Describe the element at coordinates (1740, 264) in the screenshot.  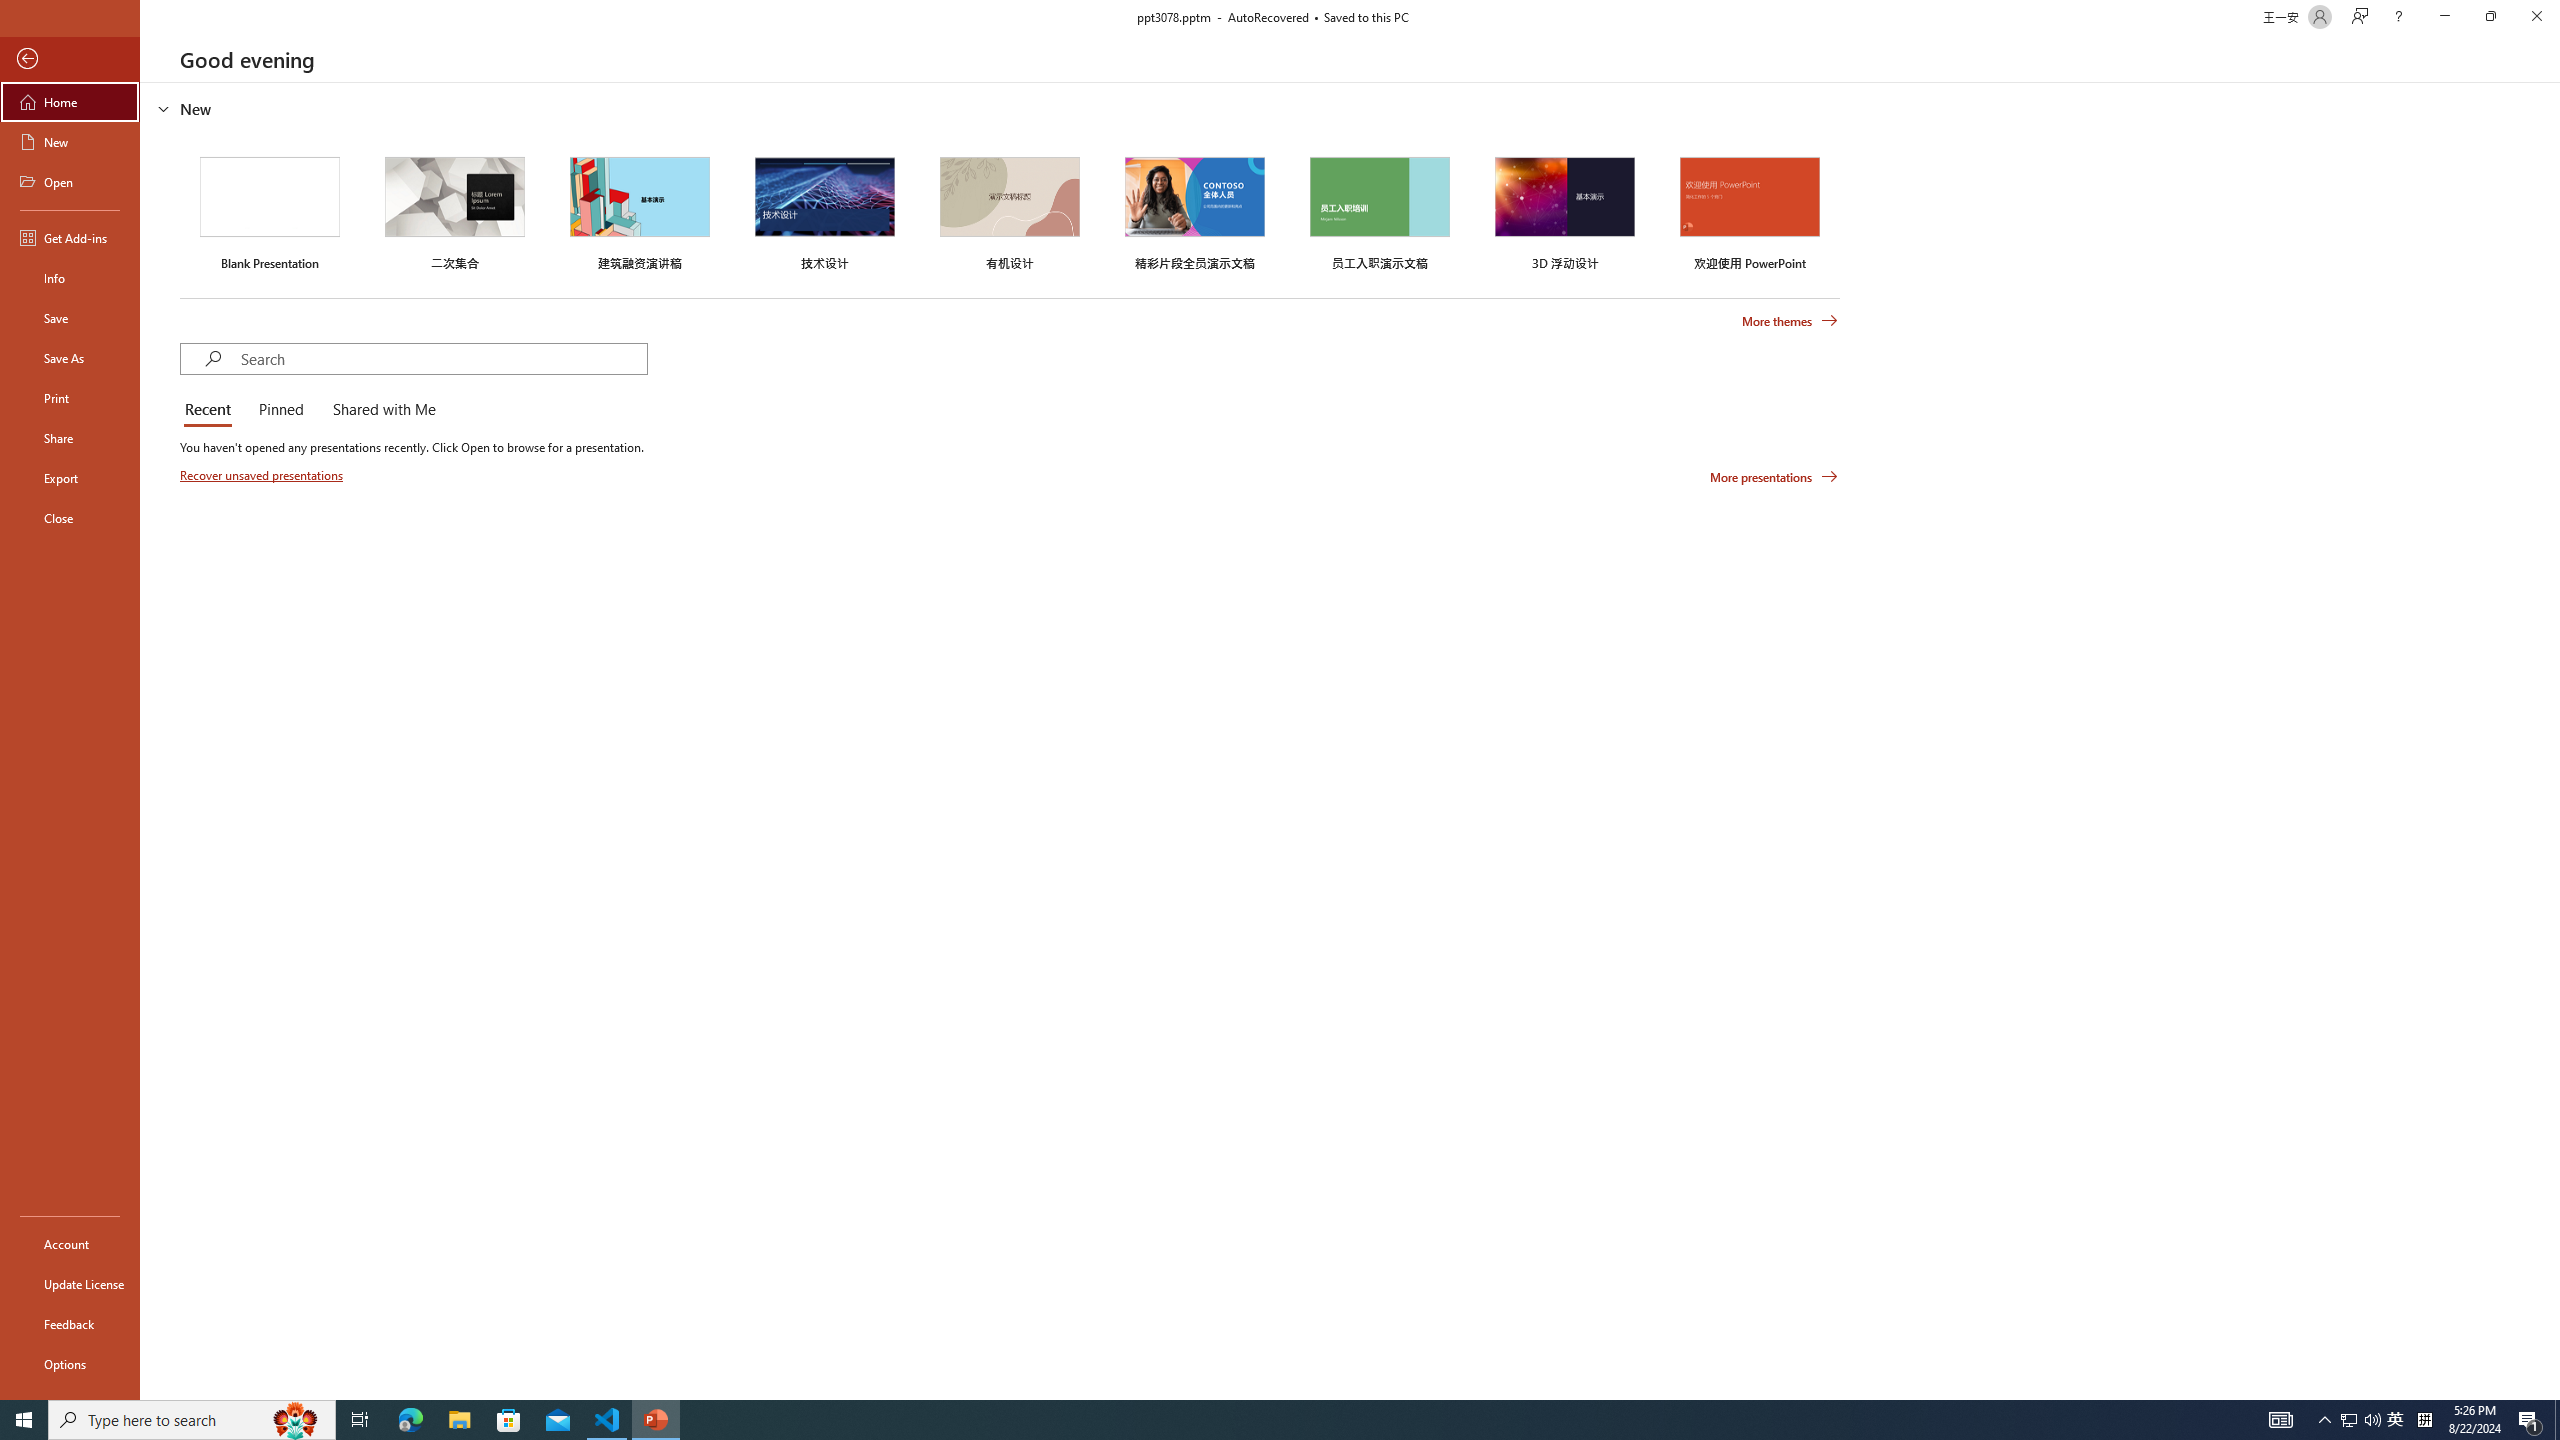
I see `Toggle Panel (Ctrl+J)` at that location.